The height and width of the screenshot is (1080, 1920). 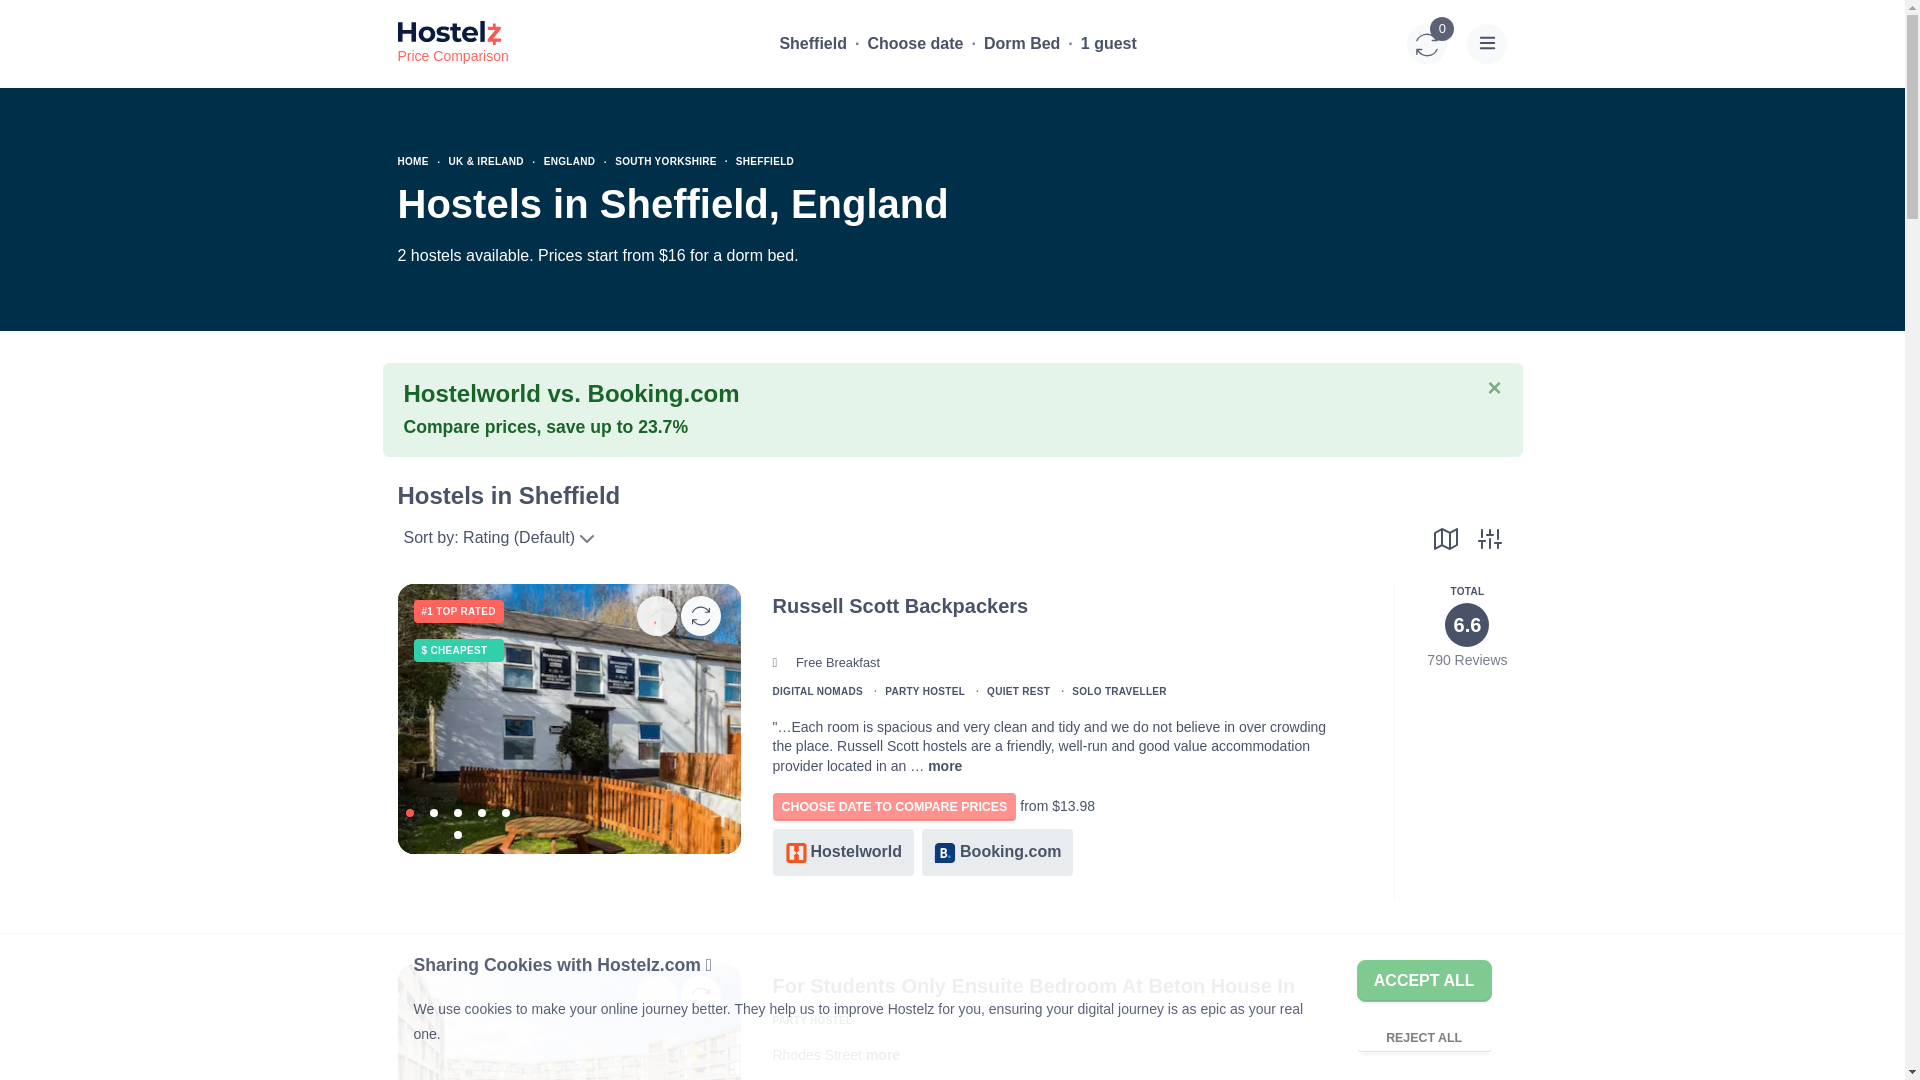 What do you see at coordinates (1597, 716) in the screenshot?
I see `Russell Scott Backpackers` at bounding box center [1597, 716].